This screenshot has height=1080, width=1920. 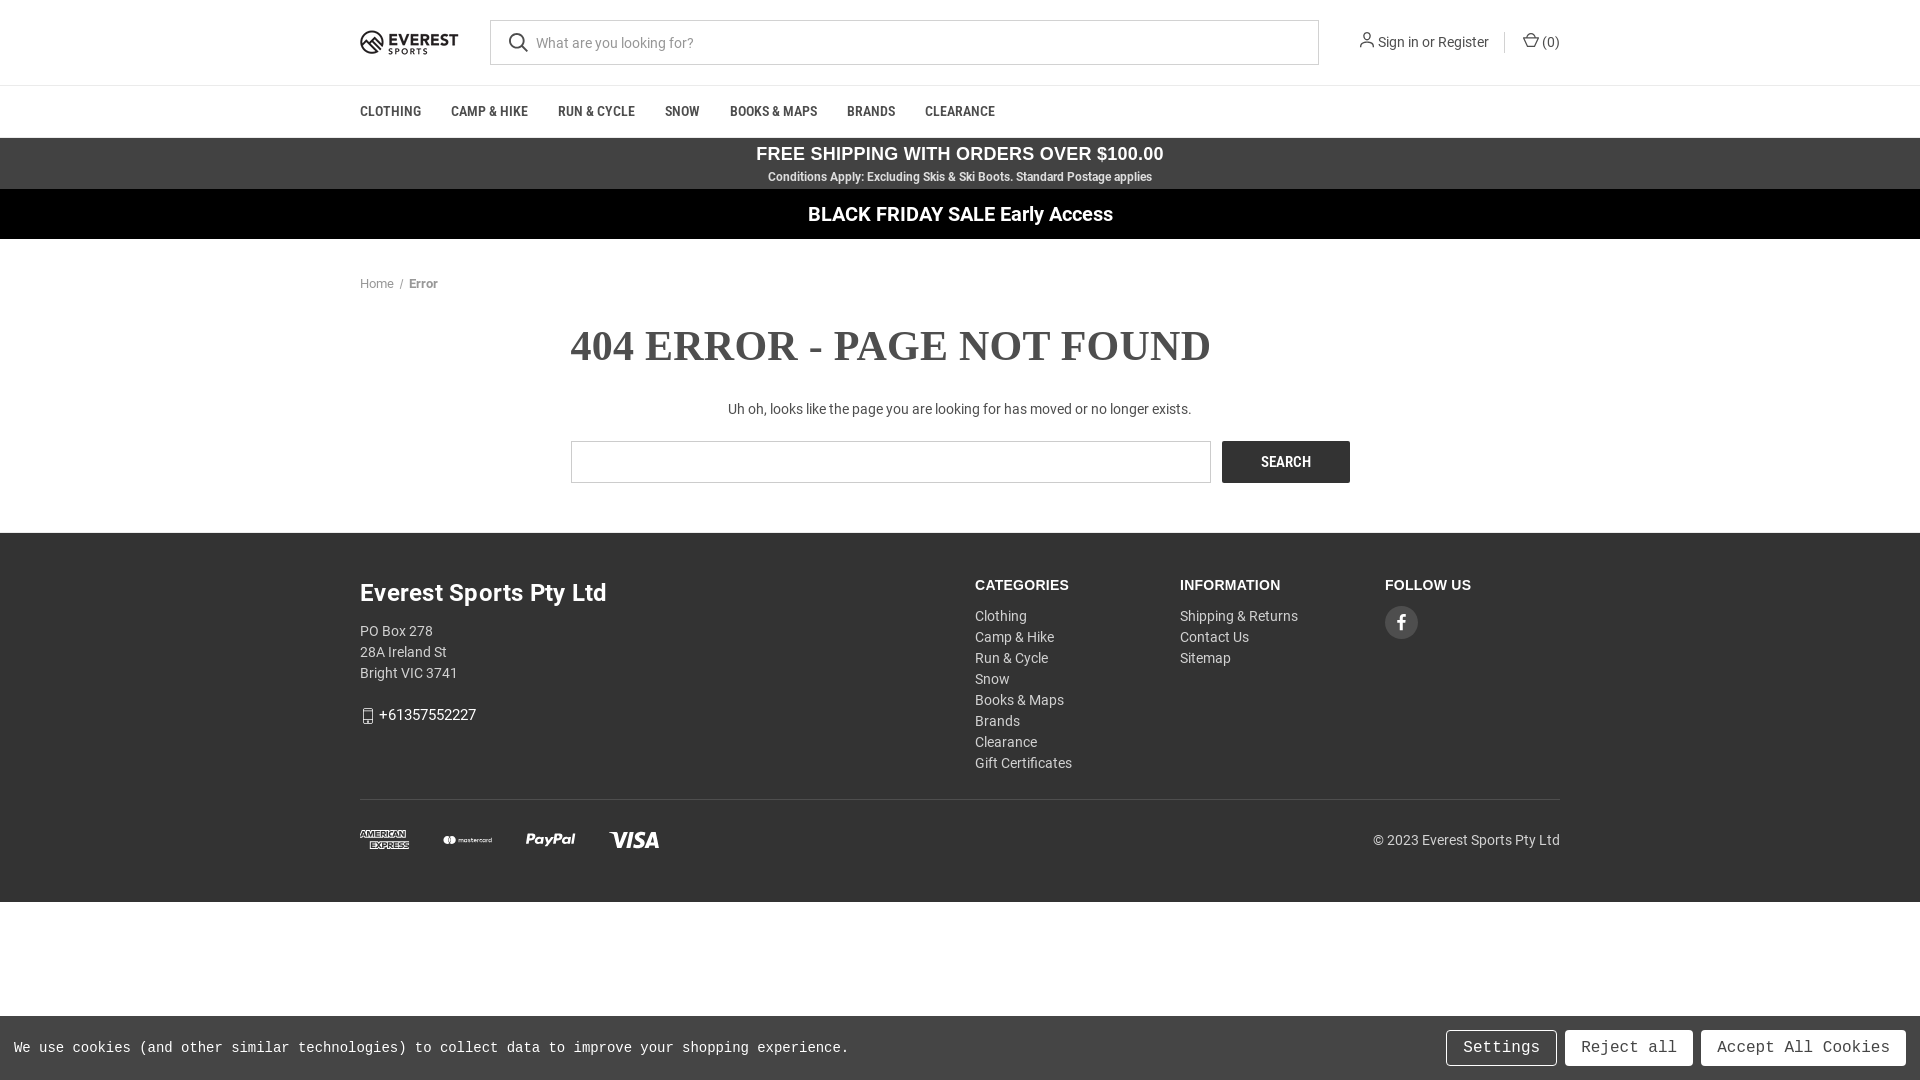 I want to click on Everest Sports Pty Ltd, so click(x=410, y=43).